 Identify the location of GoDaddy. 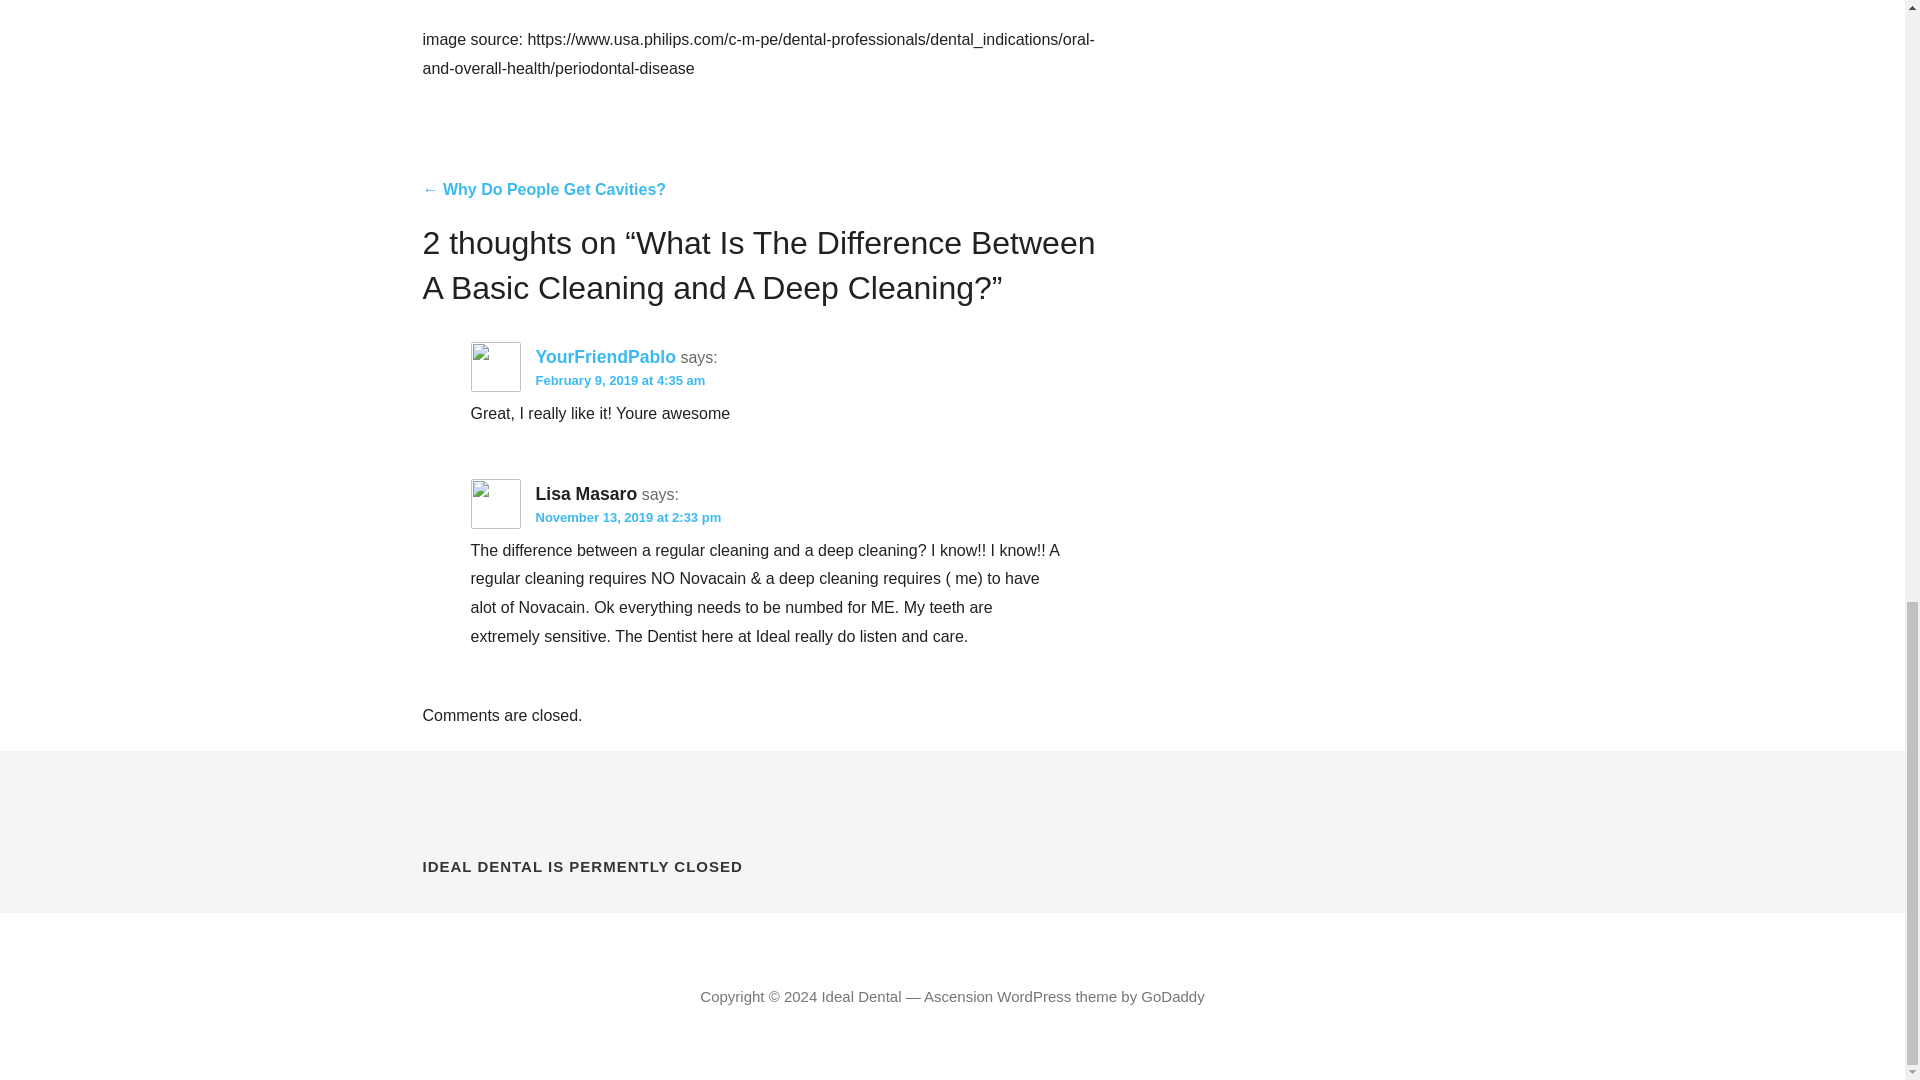
(1172, 996).